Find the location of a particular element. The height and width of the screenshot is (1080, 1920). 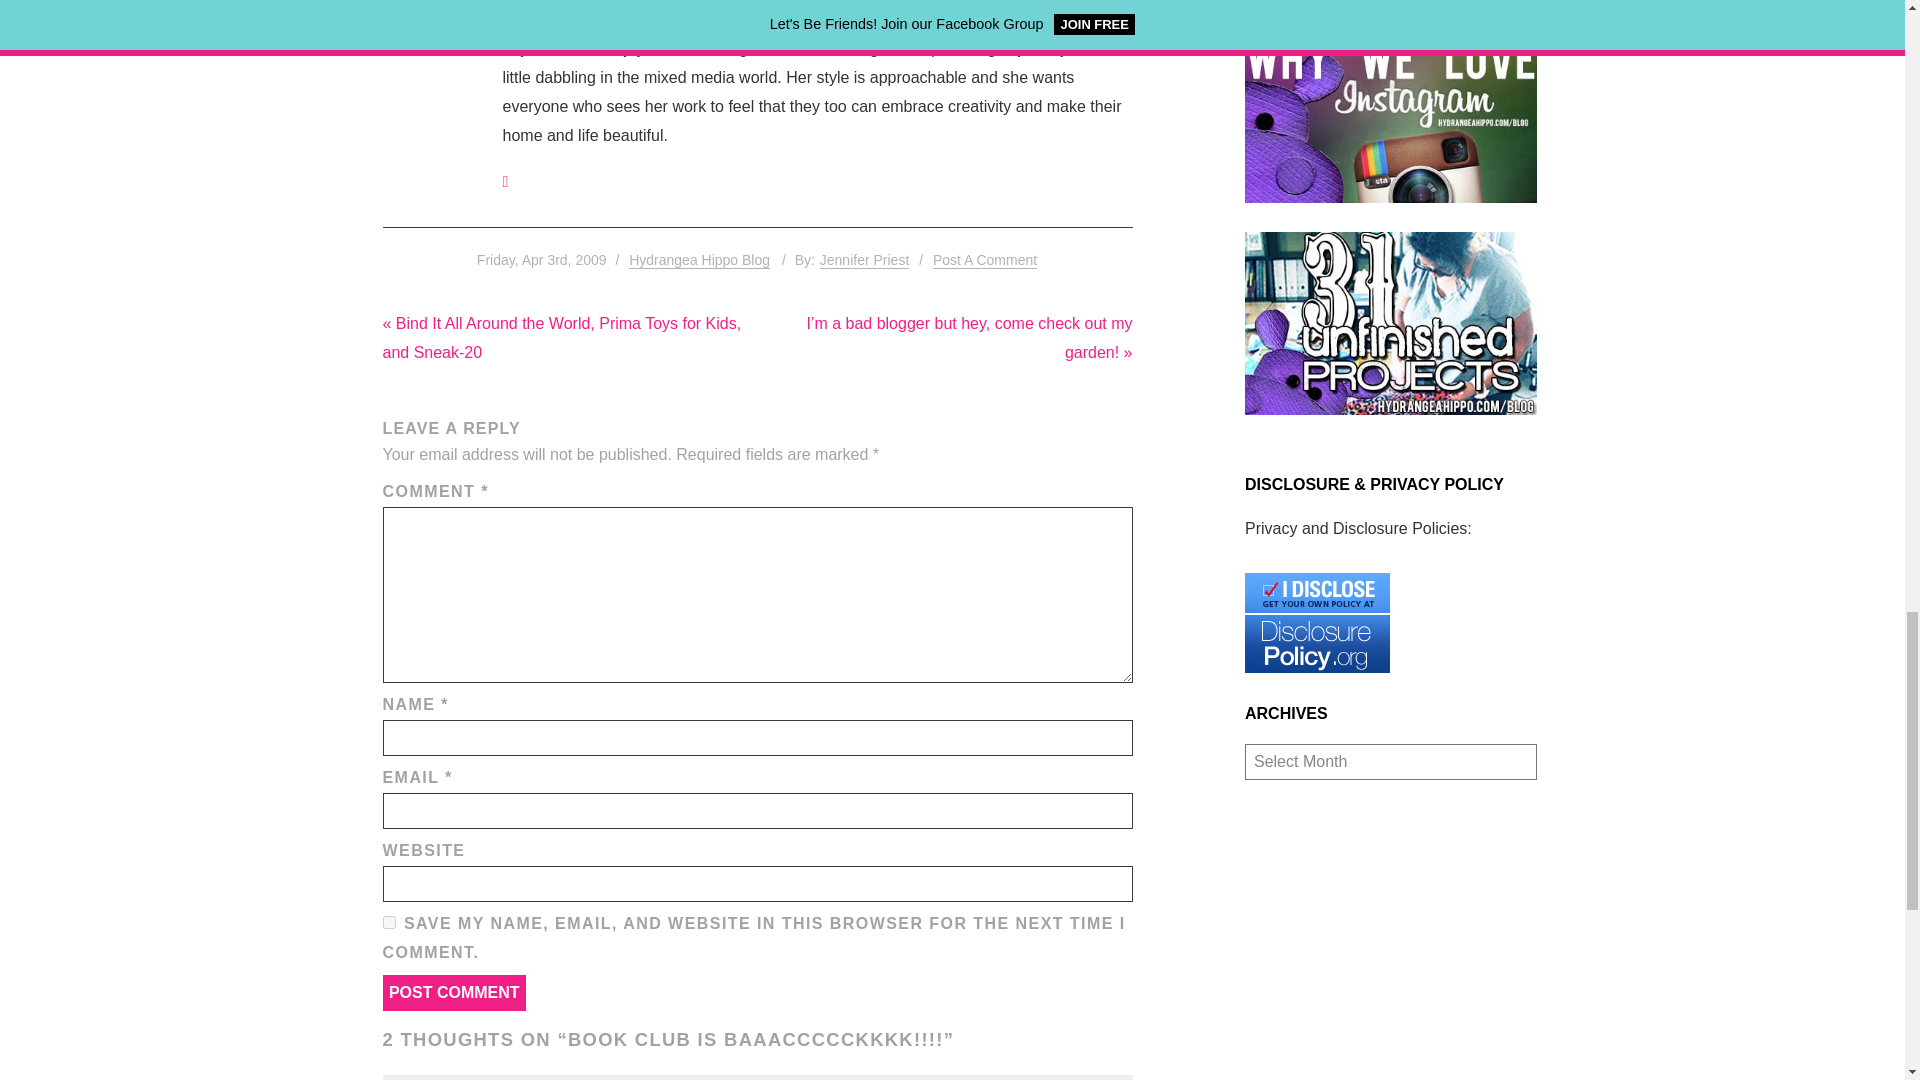

Post Comment is located at coordinates (453, 992).